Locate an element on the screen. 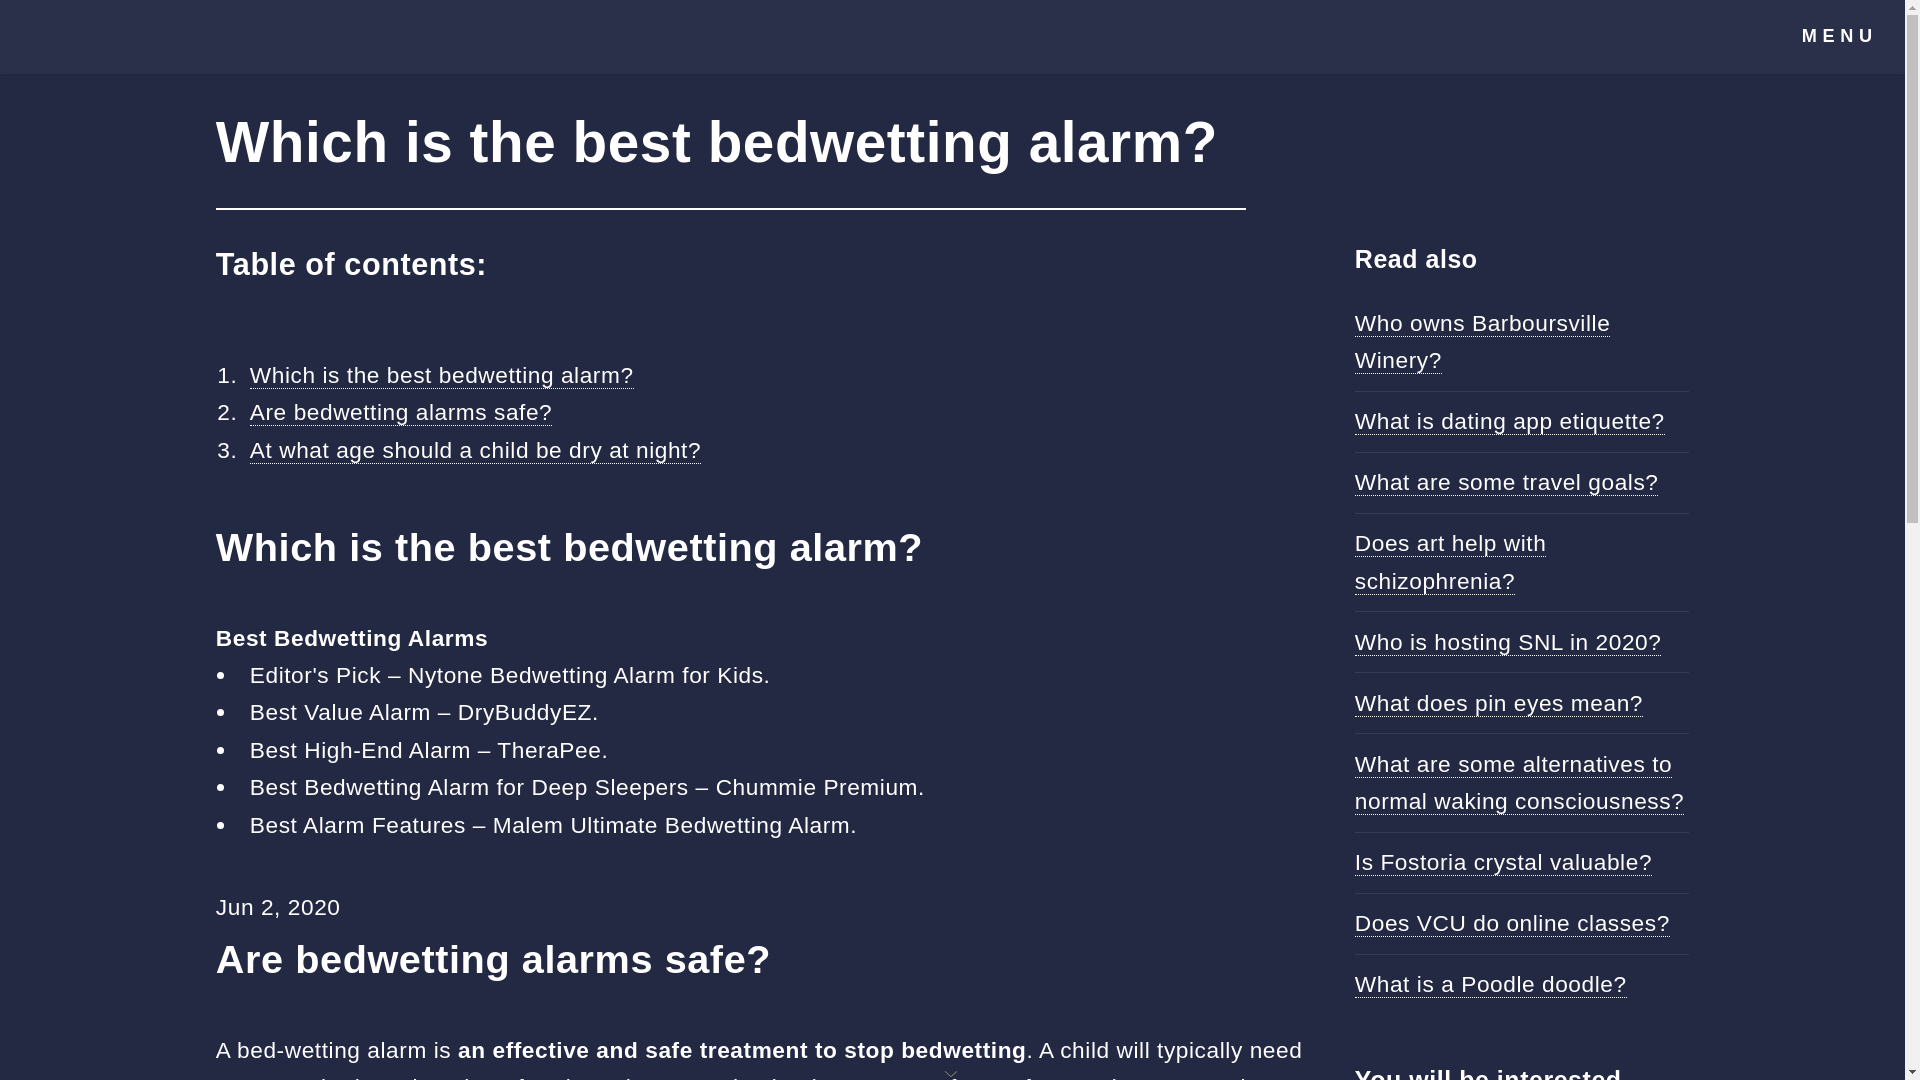  Does VCU do online classes? is located at coordinates (1512, 924).